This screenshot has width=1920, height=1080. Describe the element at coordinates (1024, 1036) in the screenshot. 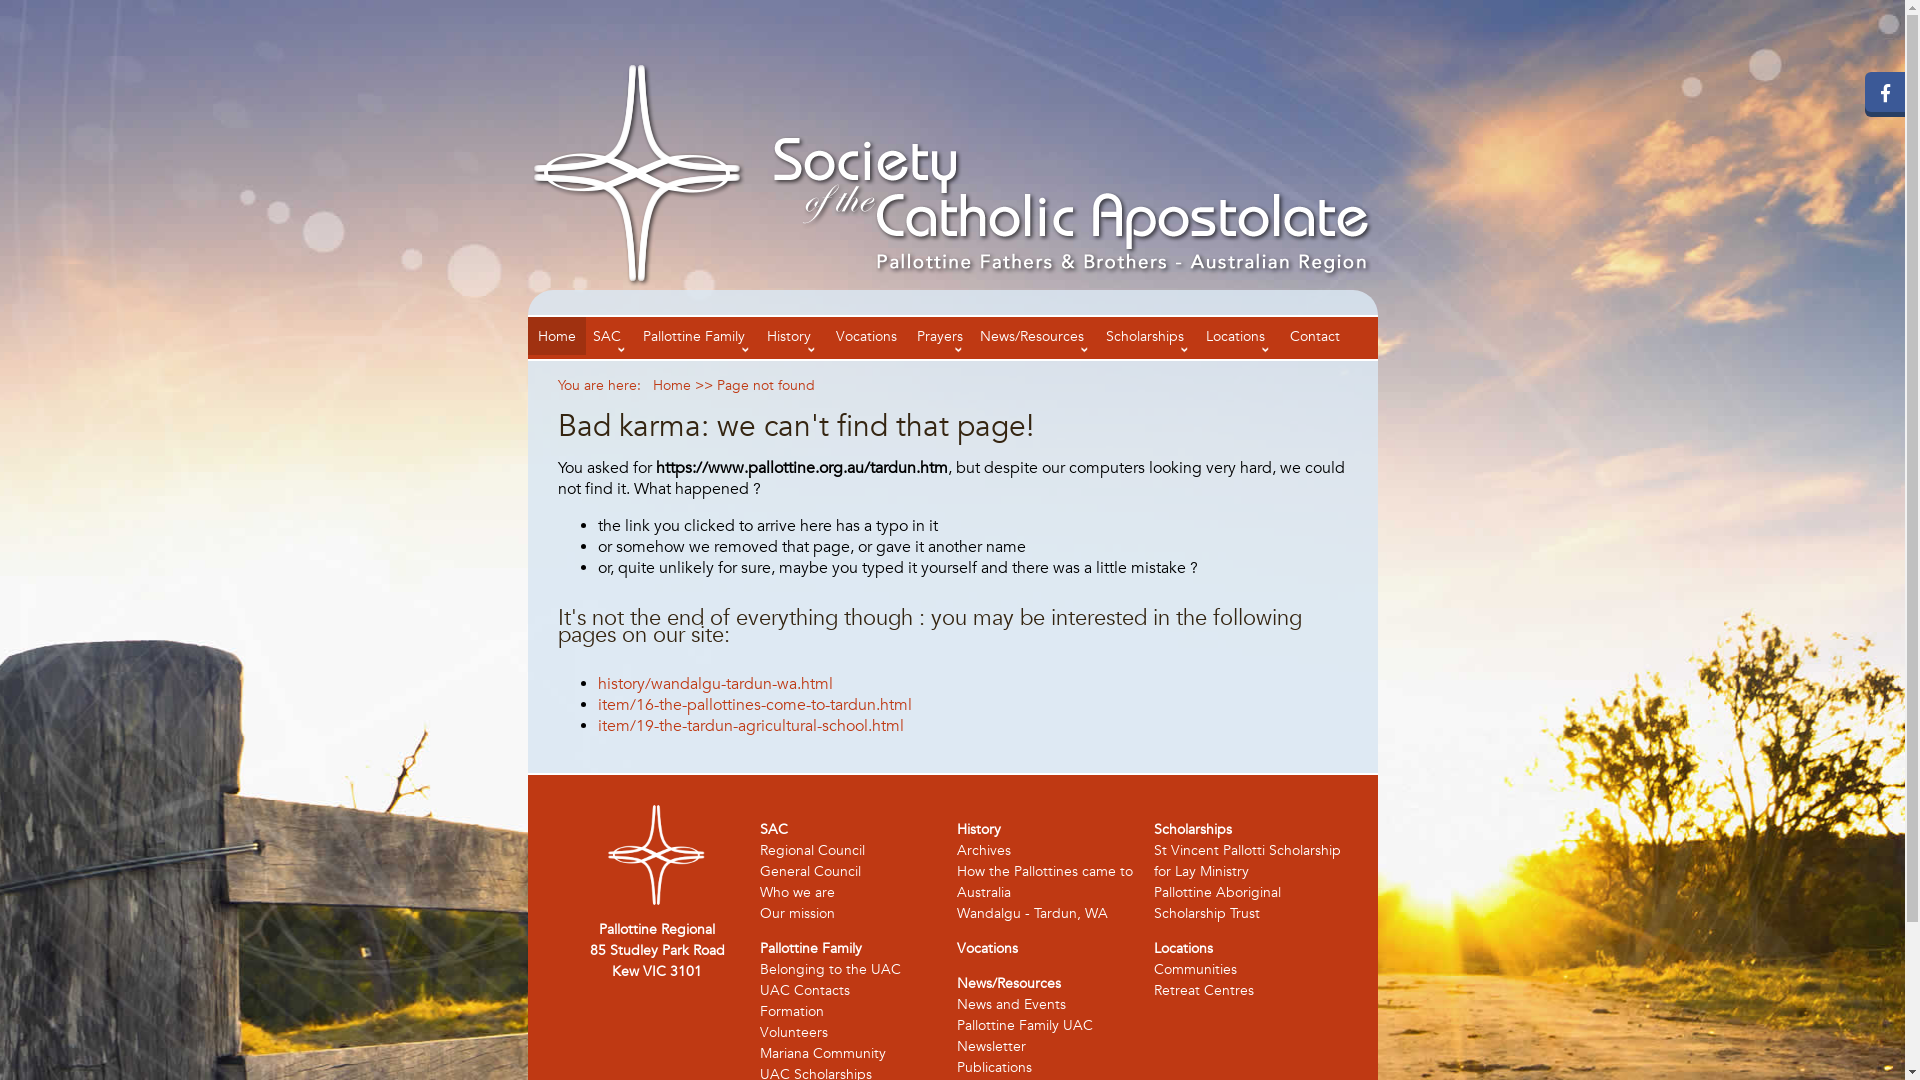

I see `Pallottine Family UAC Newsletter` at that location.